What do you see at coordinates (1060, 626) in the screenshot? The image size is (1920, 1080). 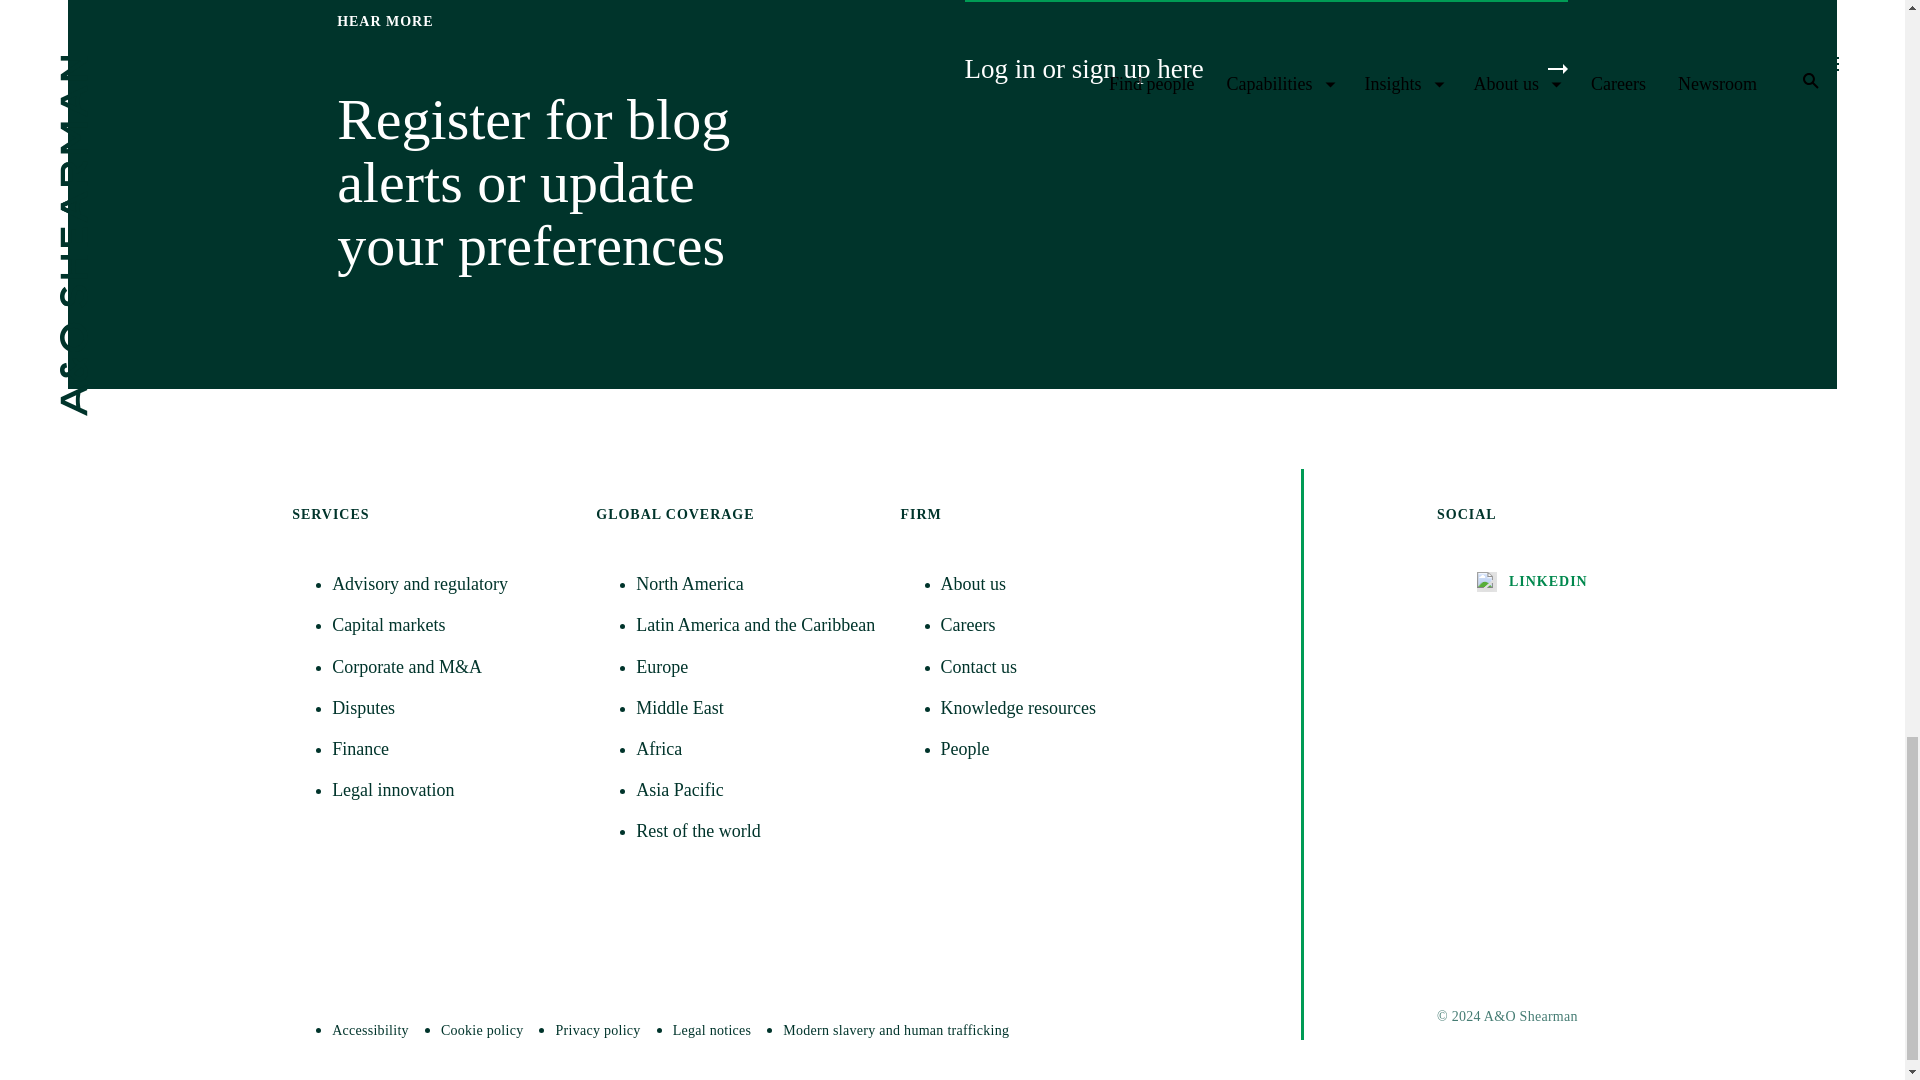 I see `Careers` at bounding box center [1060, 626].